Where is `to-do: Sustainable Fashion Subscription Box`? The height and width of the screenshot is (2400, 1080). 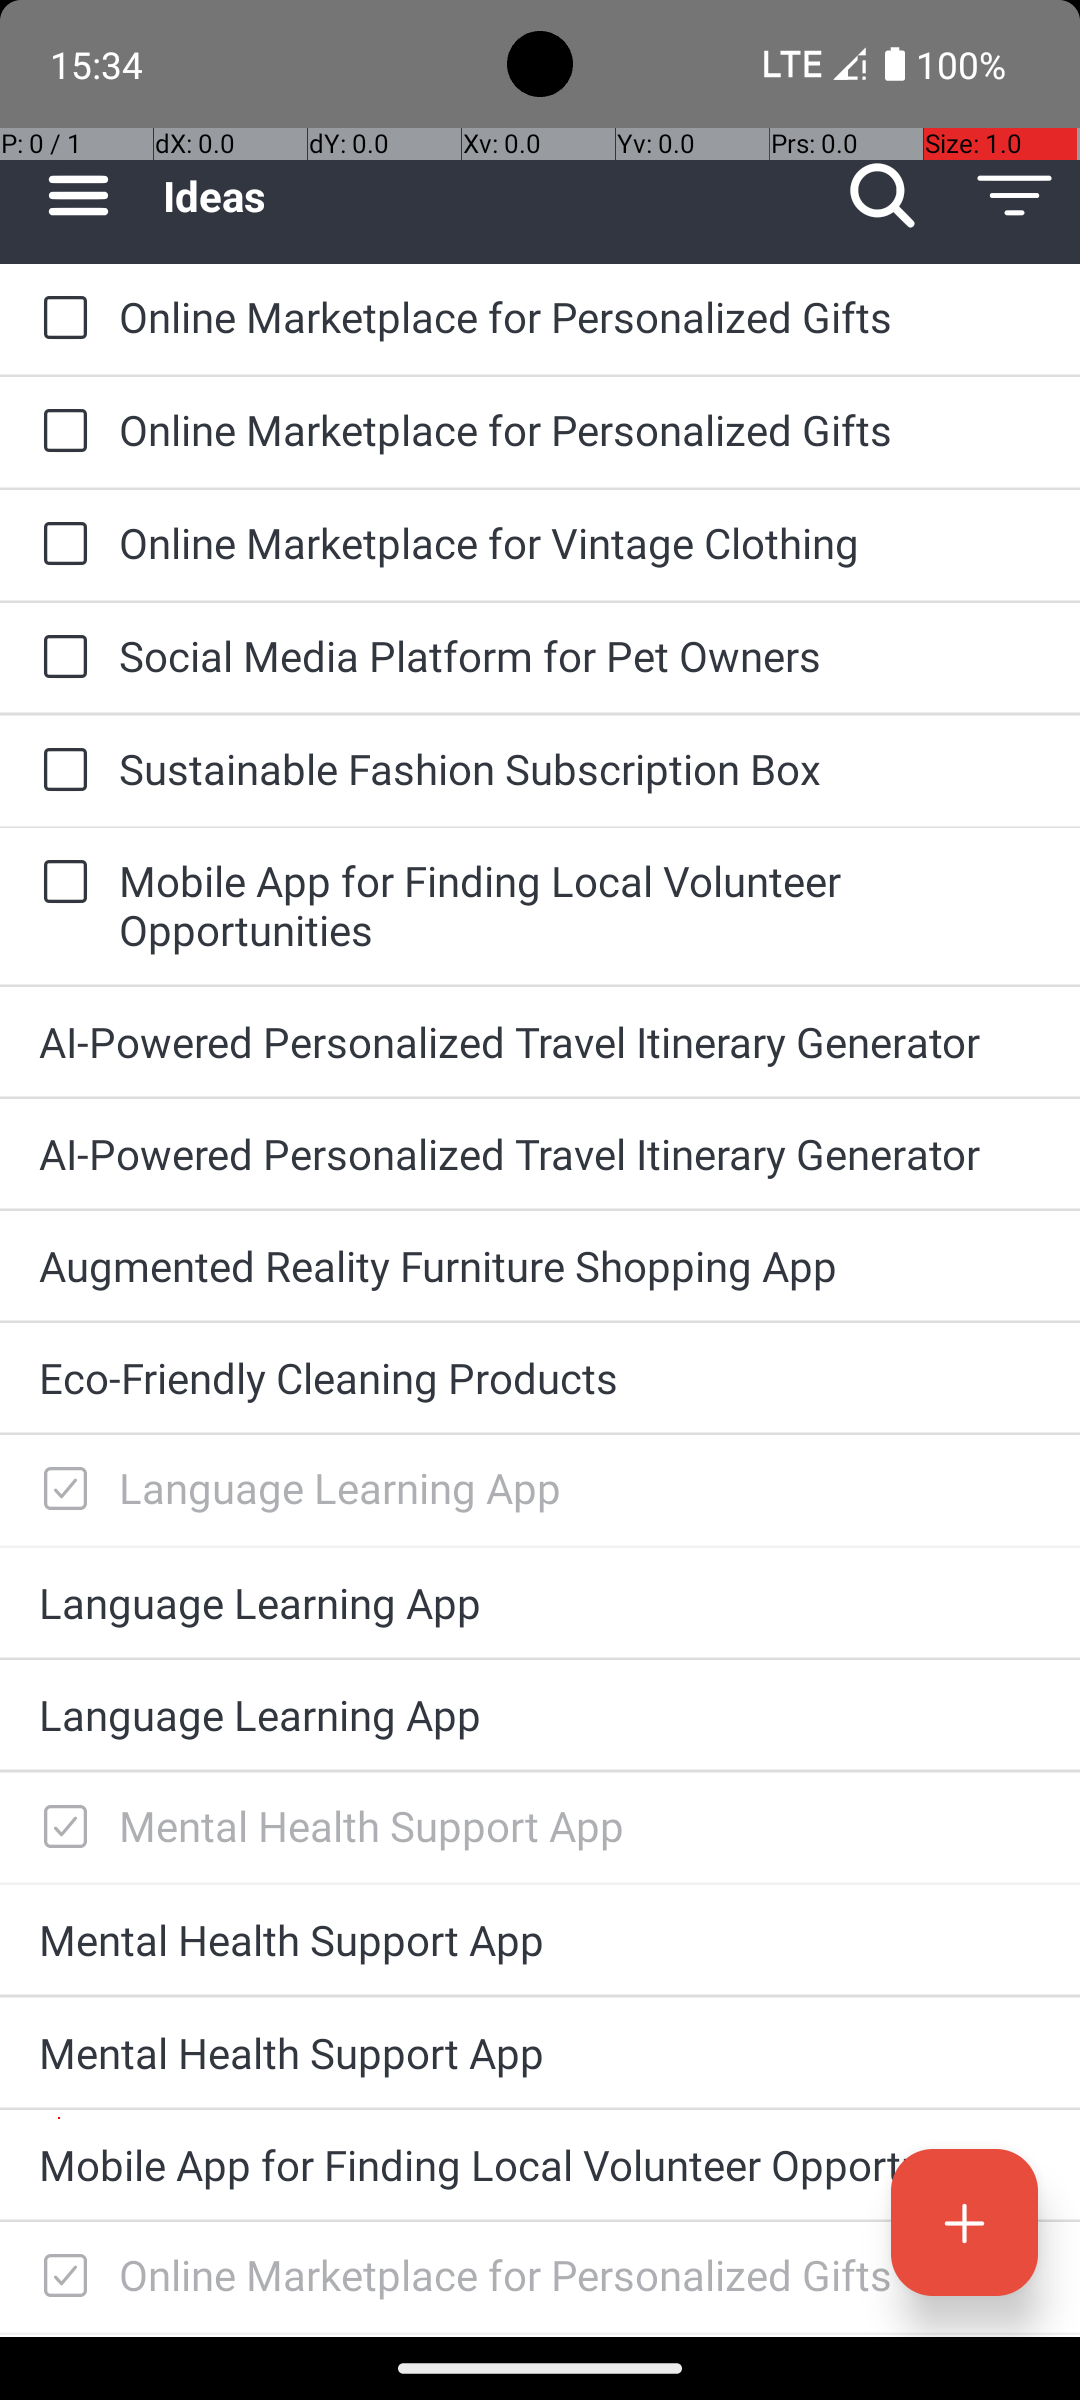
to-do: Sustainable Fashion Subscription Box is located at coordinates (60, 771).